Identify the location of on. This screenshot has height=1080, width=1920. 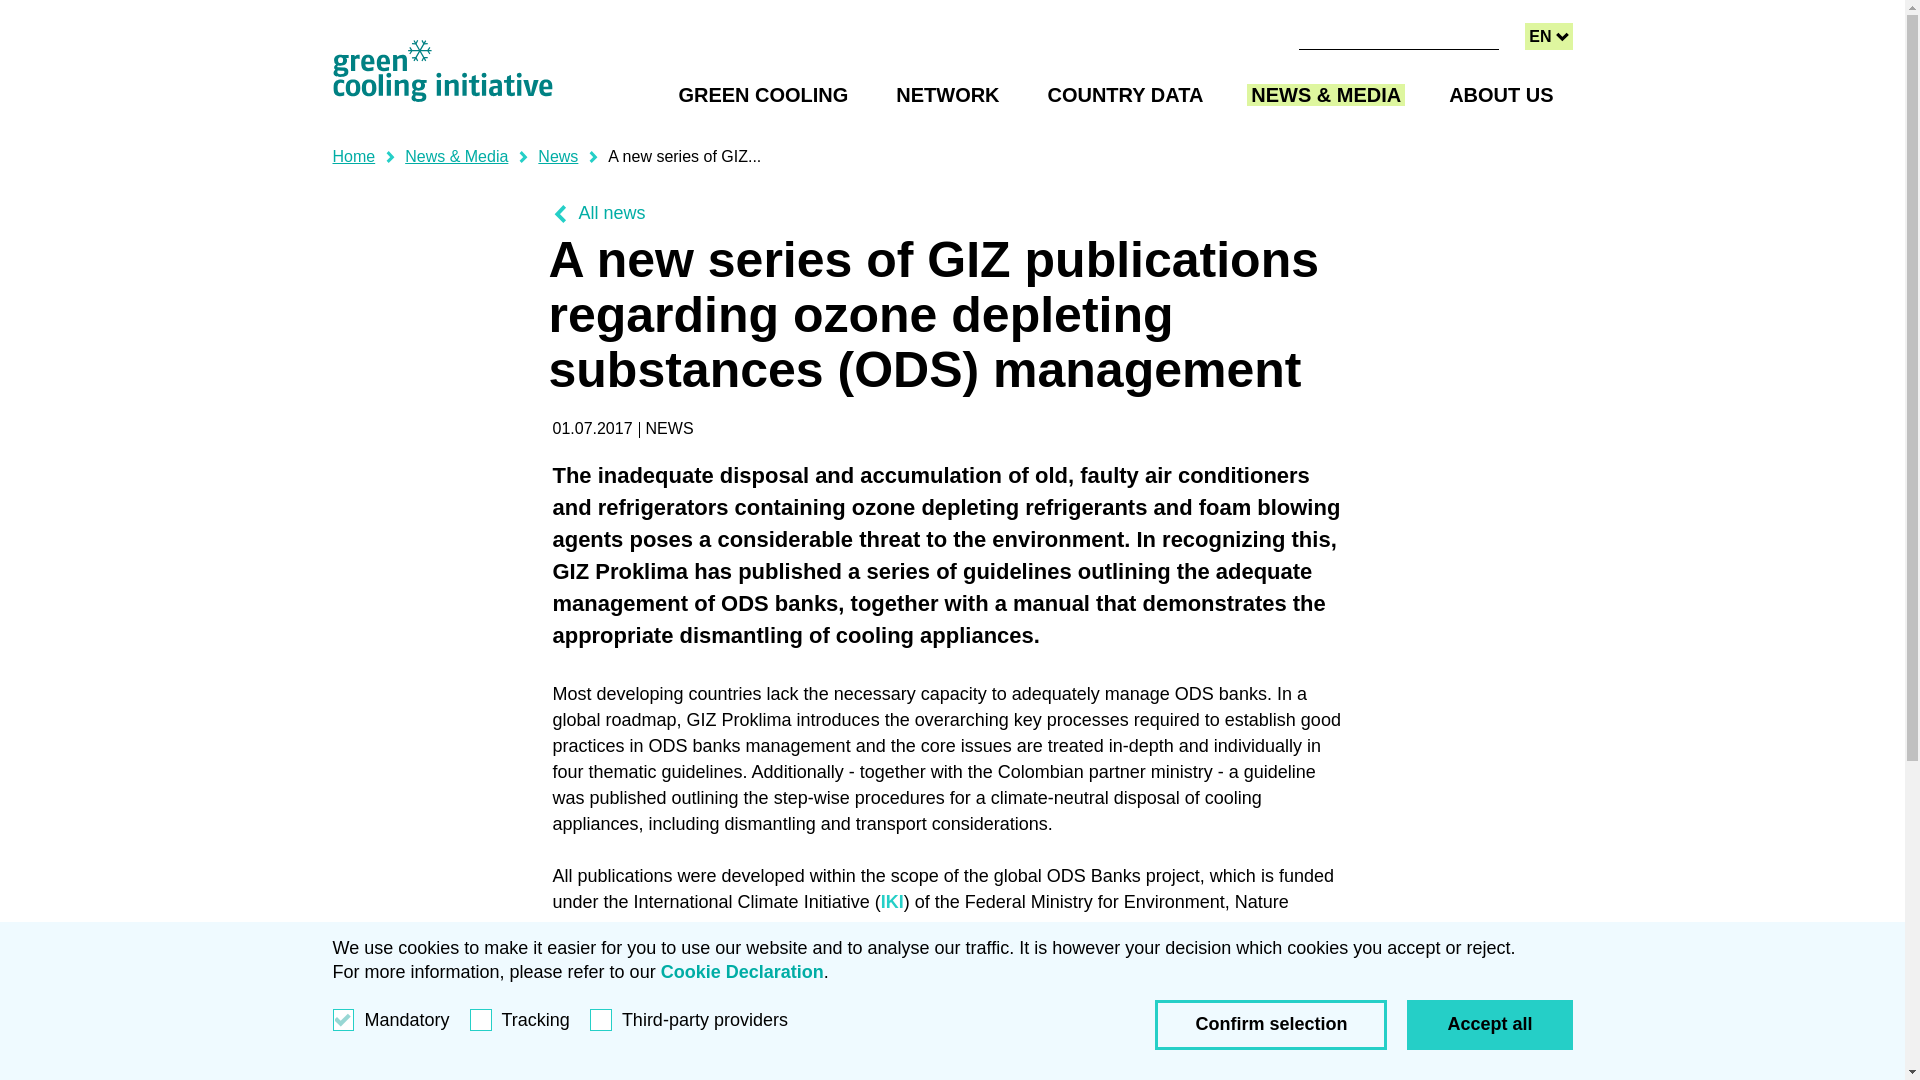
(1548, 36).